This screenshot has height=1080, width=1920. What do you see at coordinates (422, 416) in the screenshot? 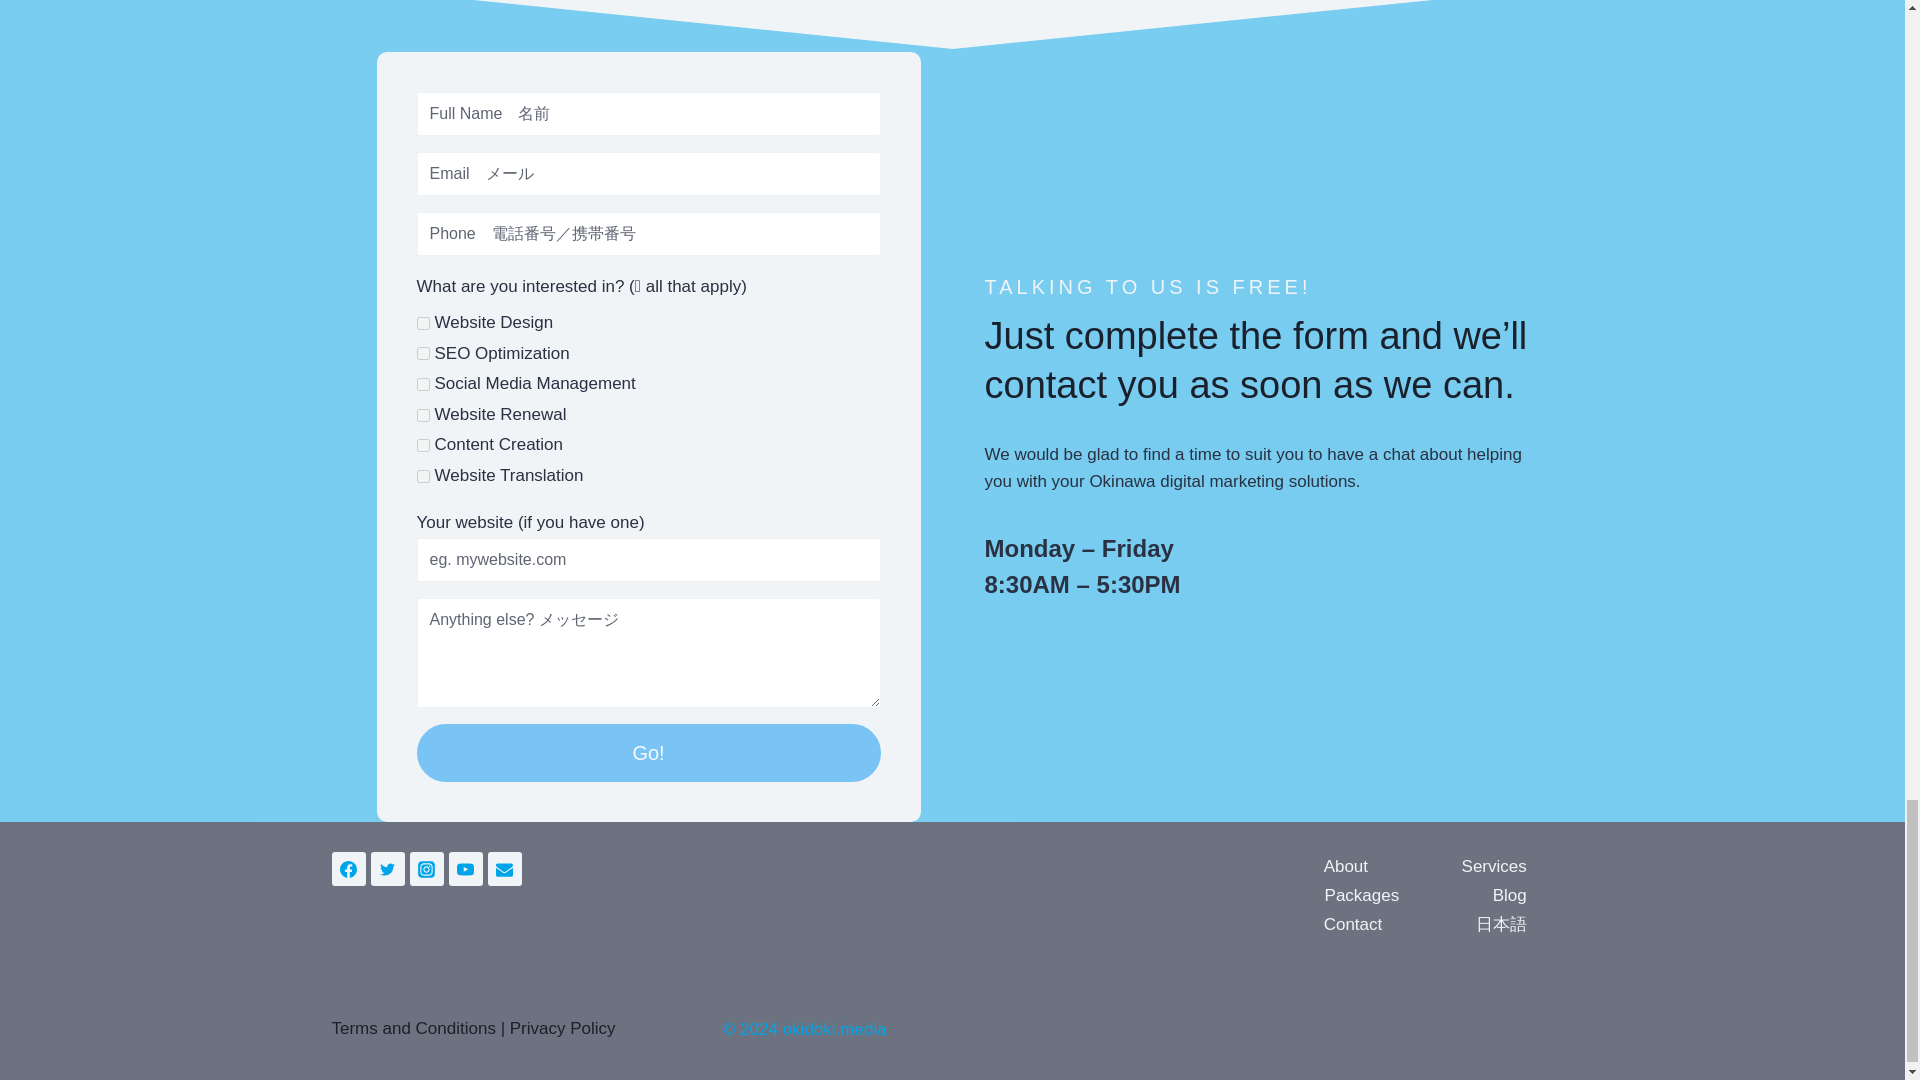
I see `Website Renewal` at bounding box center [422, 416].